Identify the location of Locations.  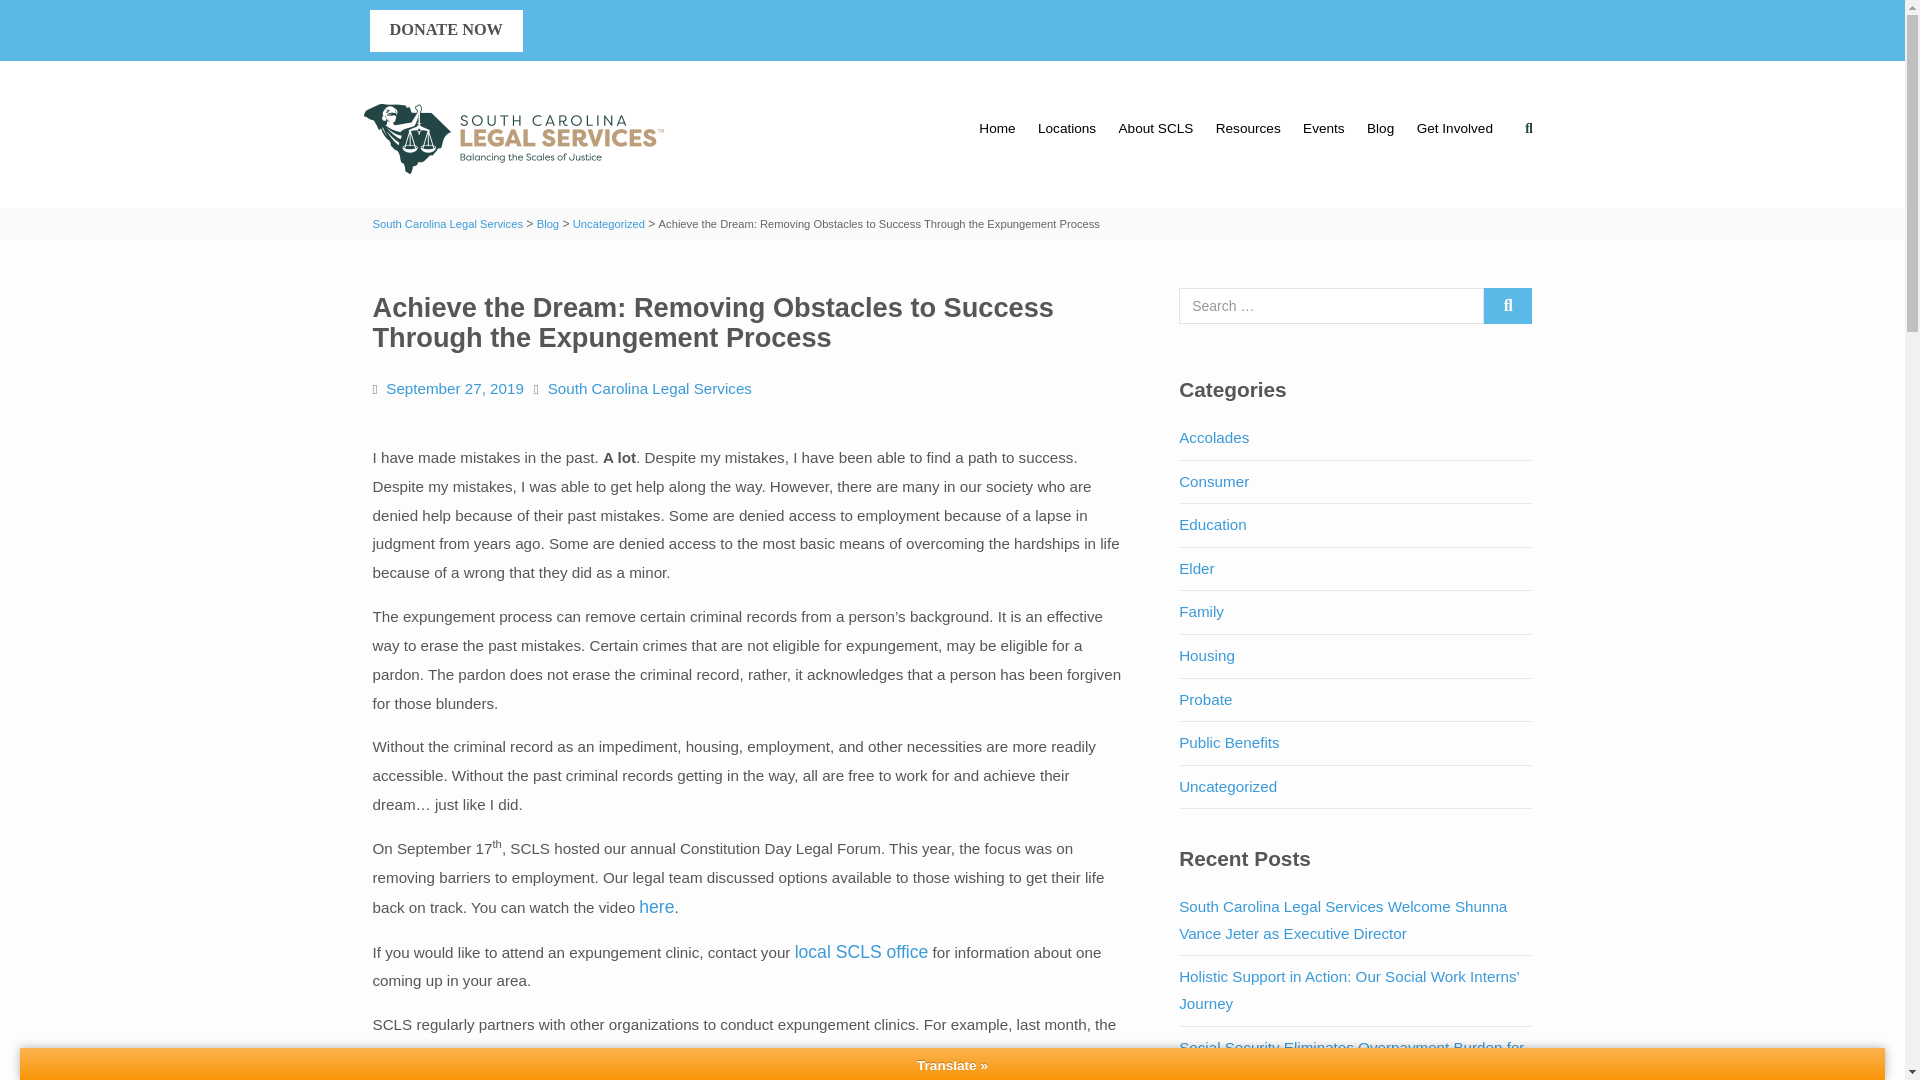
(1067, 128).